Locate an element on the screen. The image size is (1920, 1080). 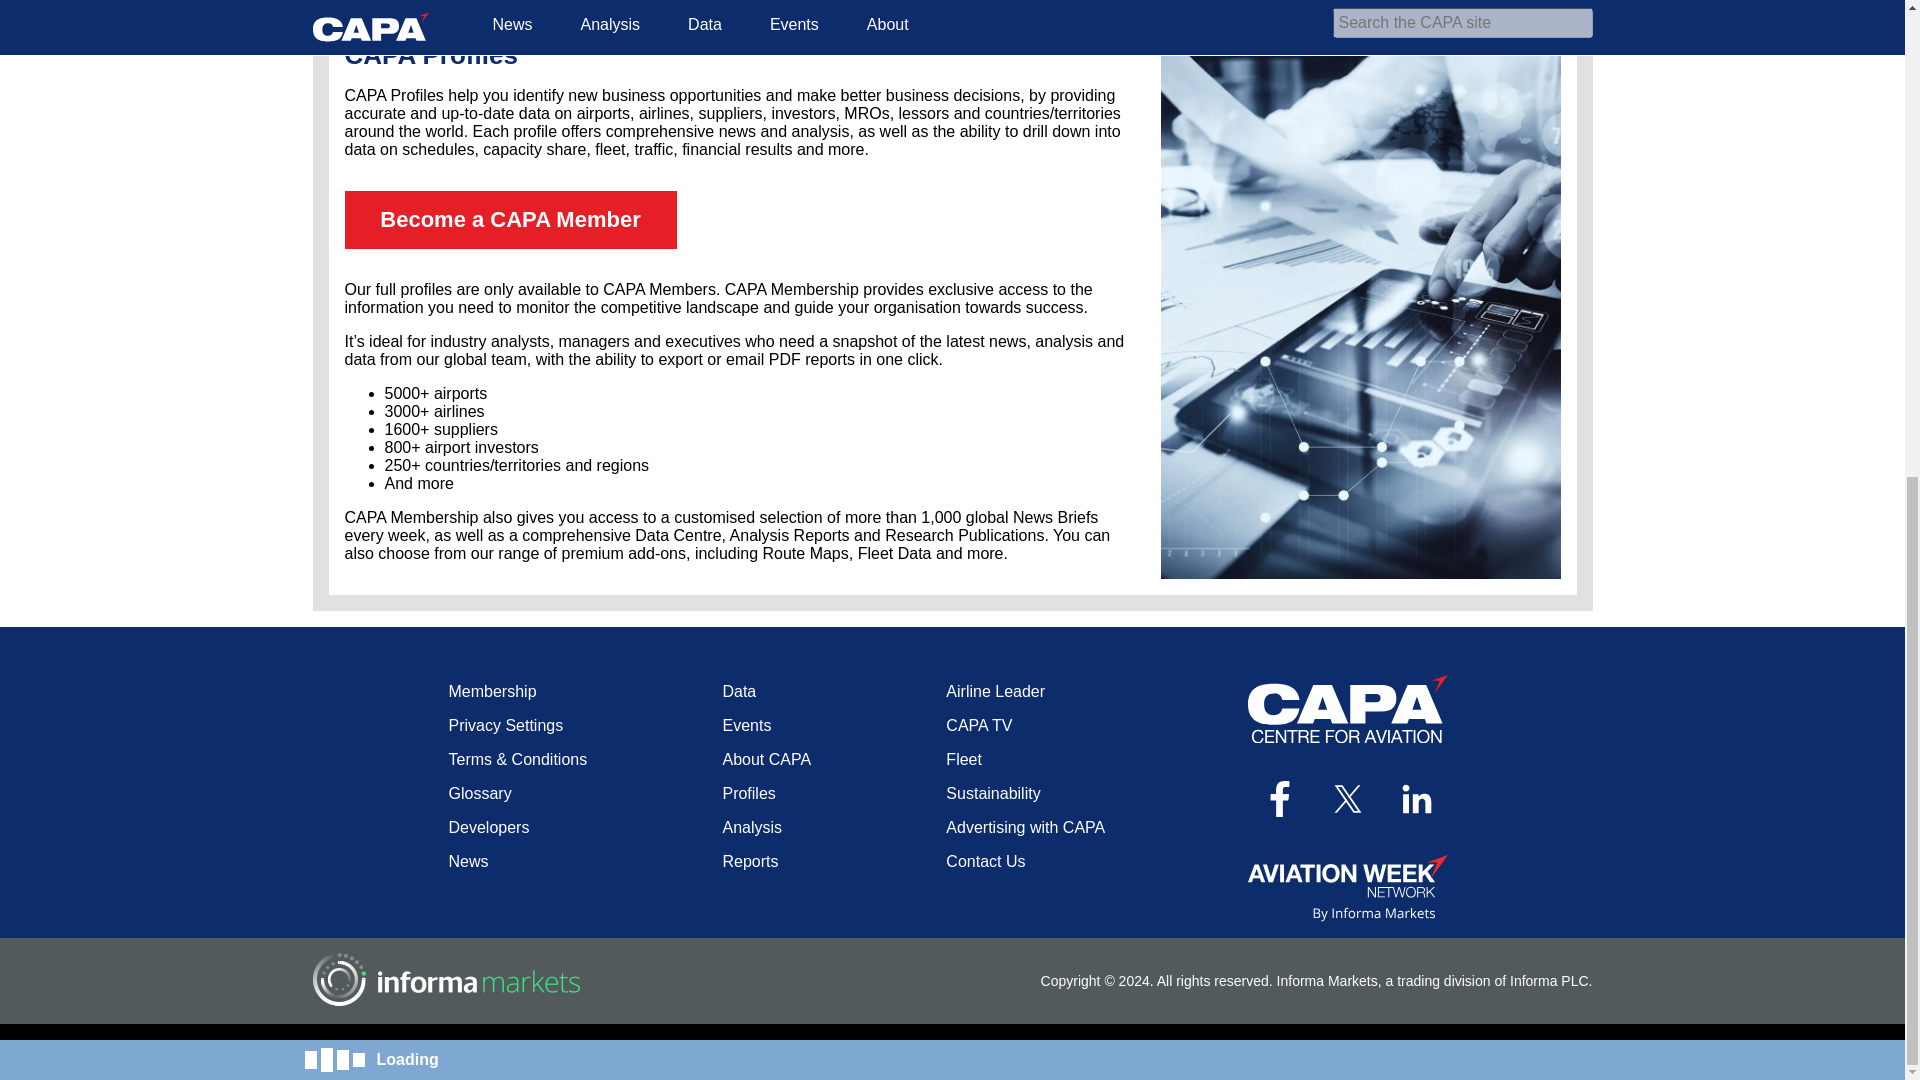
Privacy Settings is located at coordinates (504, 726).